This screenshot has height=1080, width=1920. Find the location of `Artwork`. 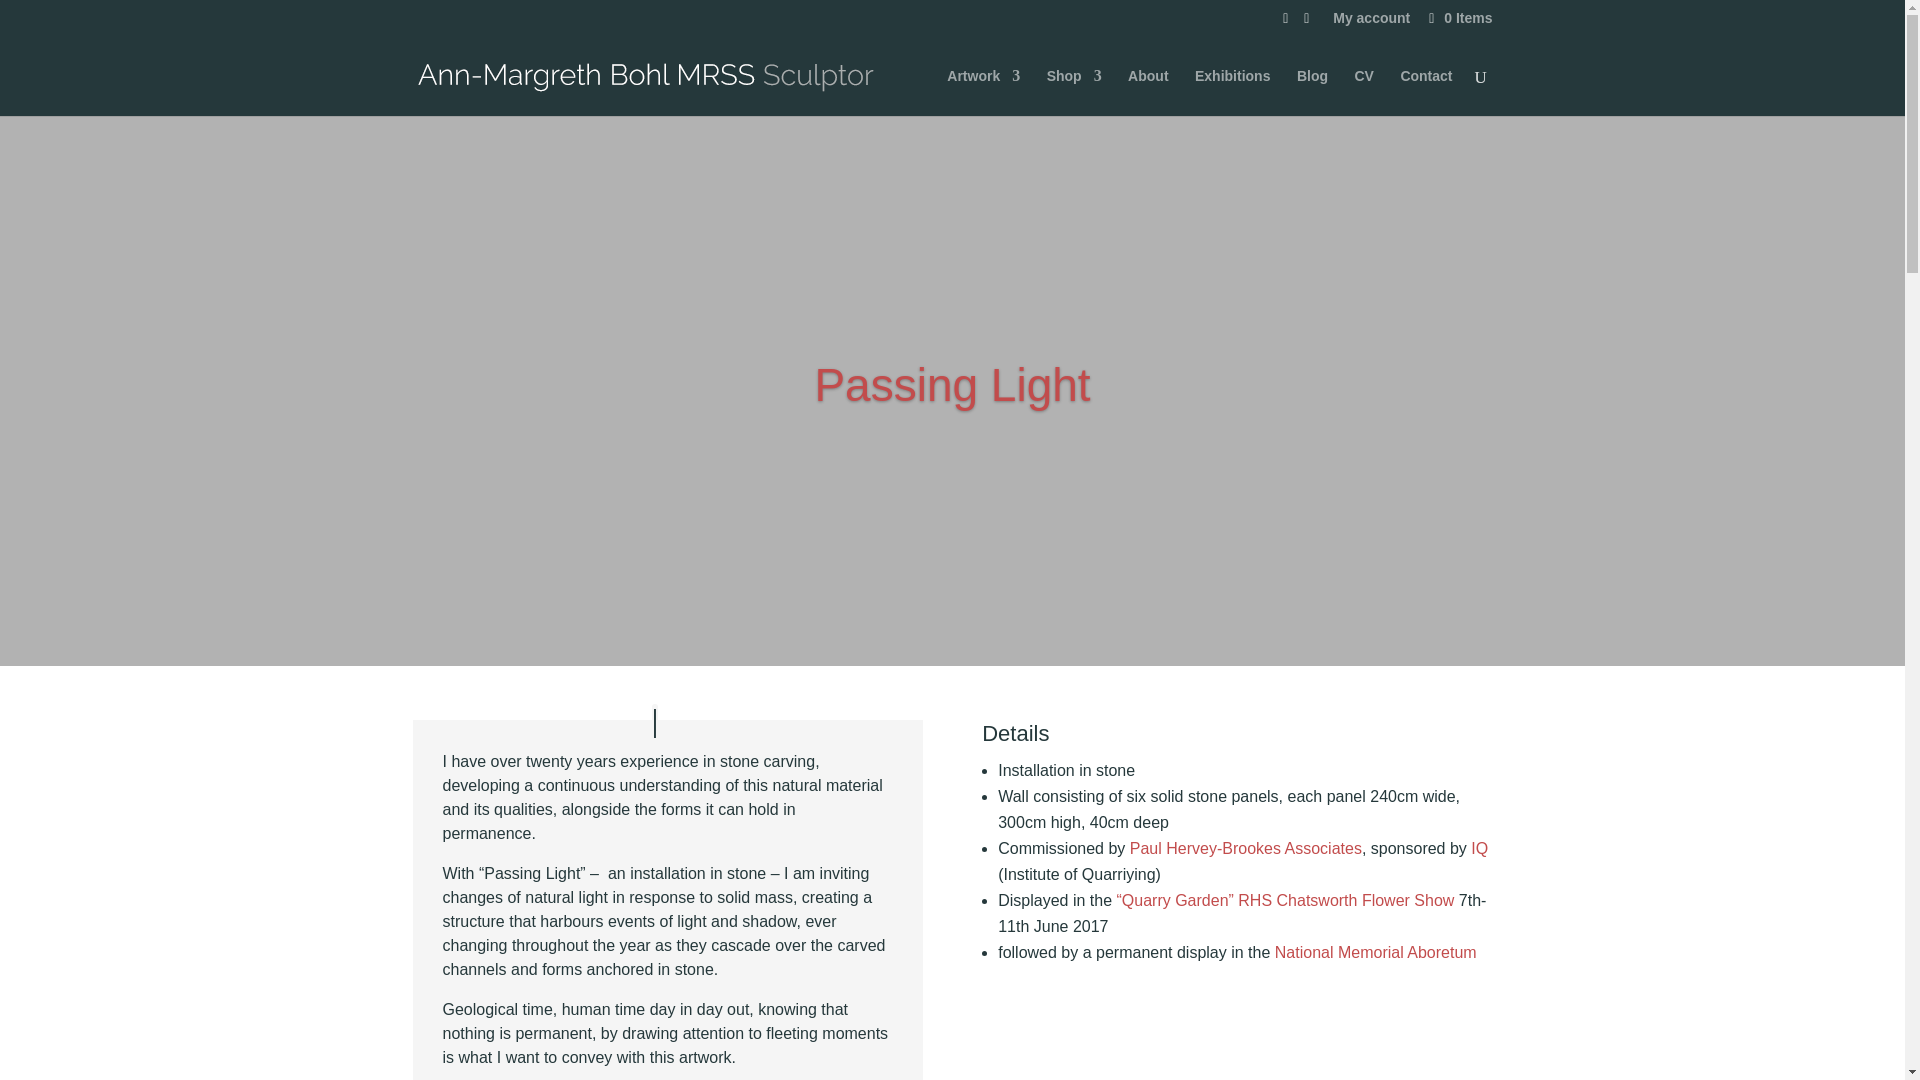

Artwork is located at coordinates (982, 92).